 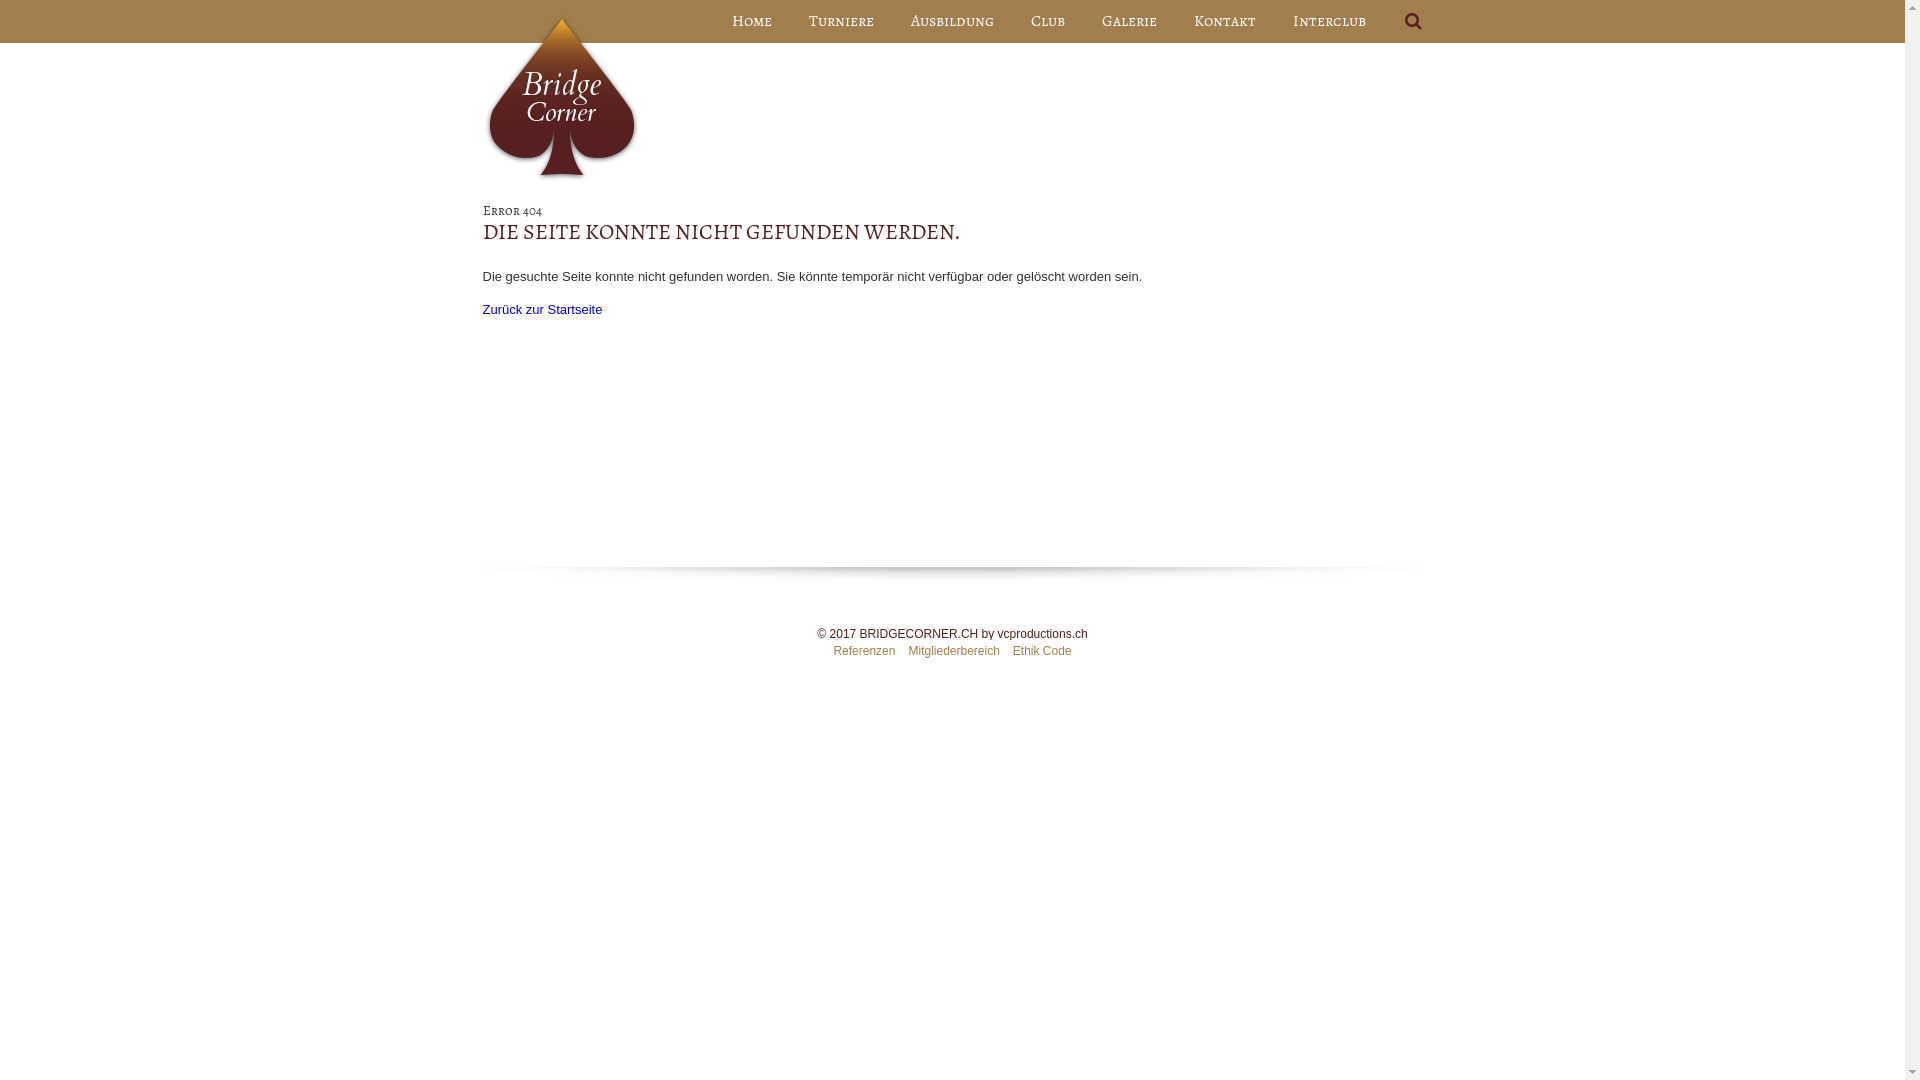 What do you see at coordinates (1043, 634) in the screenshot?
I see `vcproductions.ch` at bounding box center [1043, 634].